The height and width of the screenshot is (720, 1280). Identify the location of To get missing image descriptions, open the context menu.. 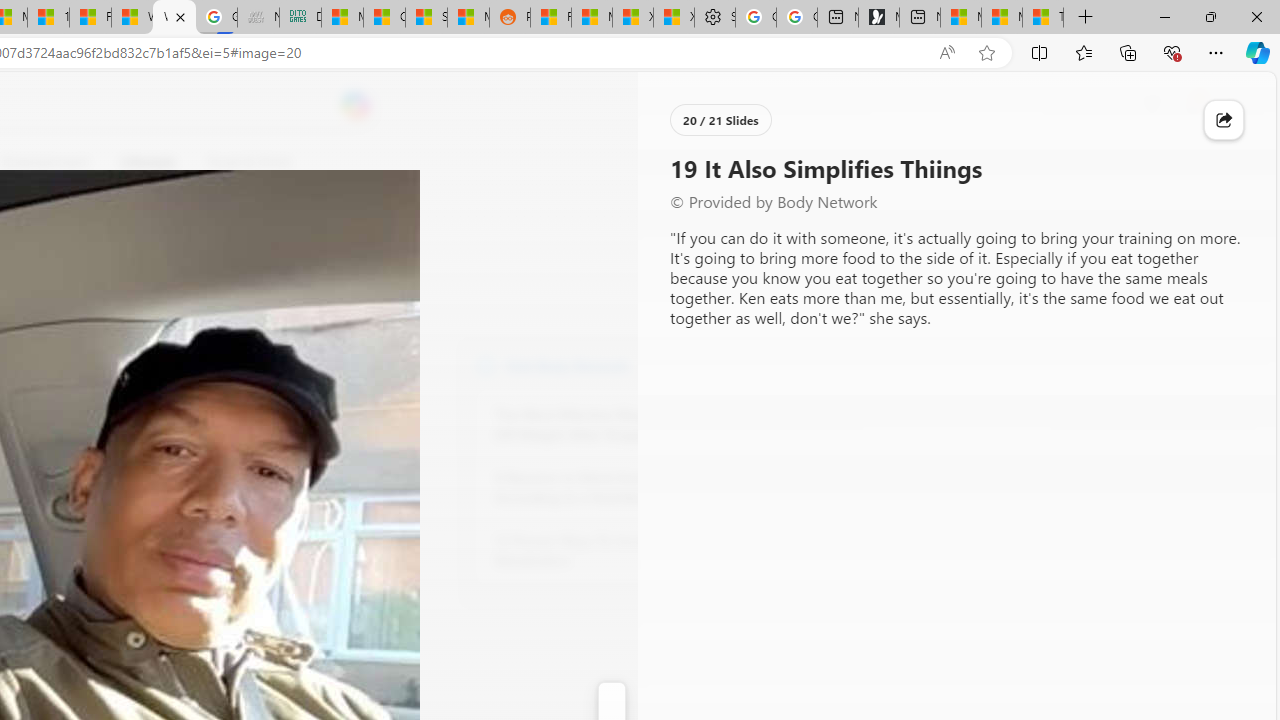
(671, 162).